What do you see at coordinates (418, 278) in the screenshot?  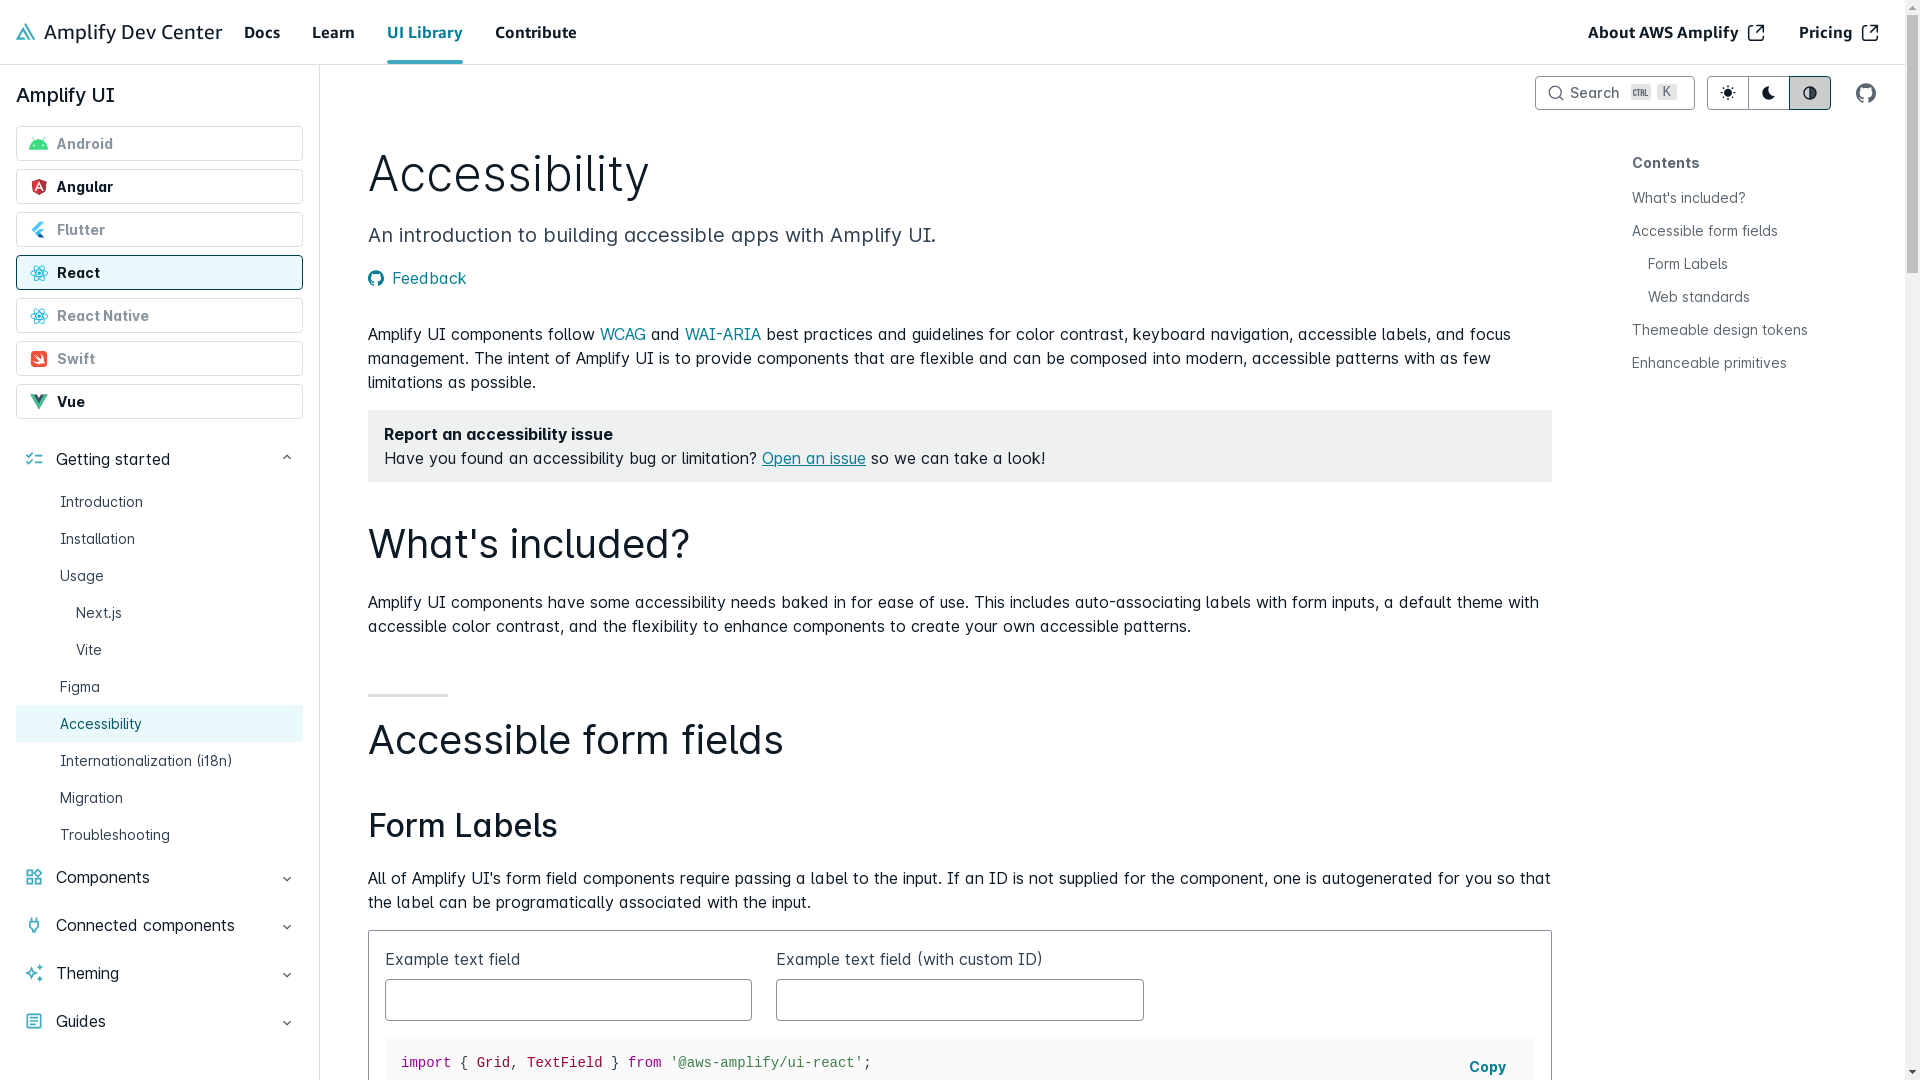 I see `Feedback` at bounding box center [418, 278].